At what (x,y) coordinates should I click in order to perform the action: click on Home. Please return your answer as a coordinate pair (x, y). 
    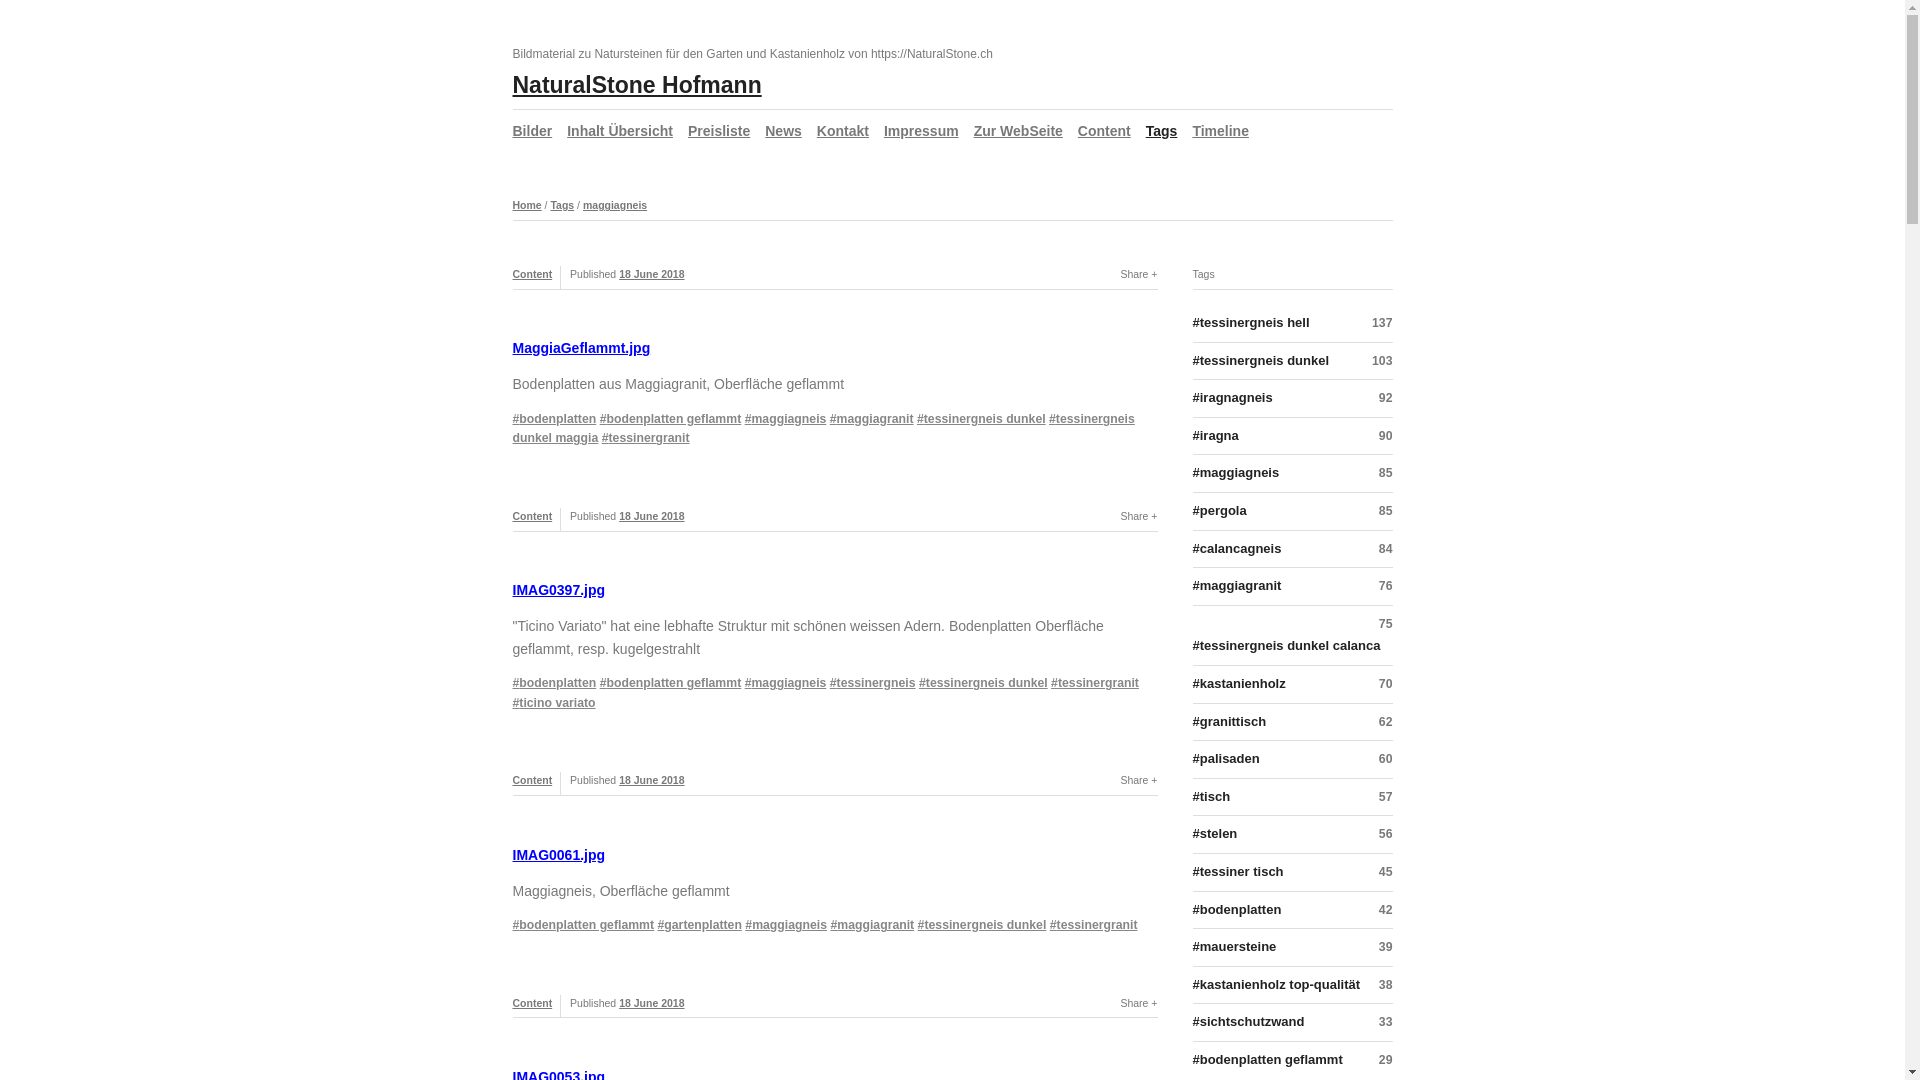
    Looking at the image, I should click on (526, 205).